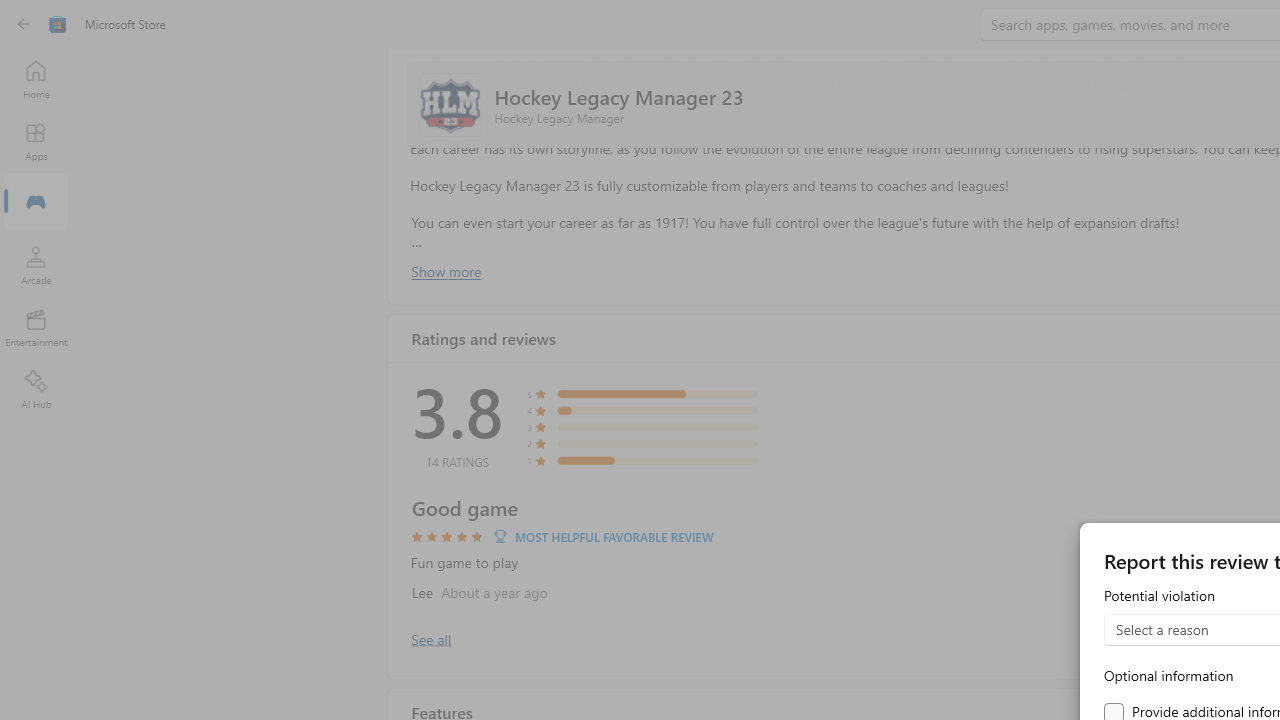 The image size is (1280, 720). Describe the element at coordinates (445, 271) in the screenshot. I see `Show more` at that location.